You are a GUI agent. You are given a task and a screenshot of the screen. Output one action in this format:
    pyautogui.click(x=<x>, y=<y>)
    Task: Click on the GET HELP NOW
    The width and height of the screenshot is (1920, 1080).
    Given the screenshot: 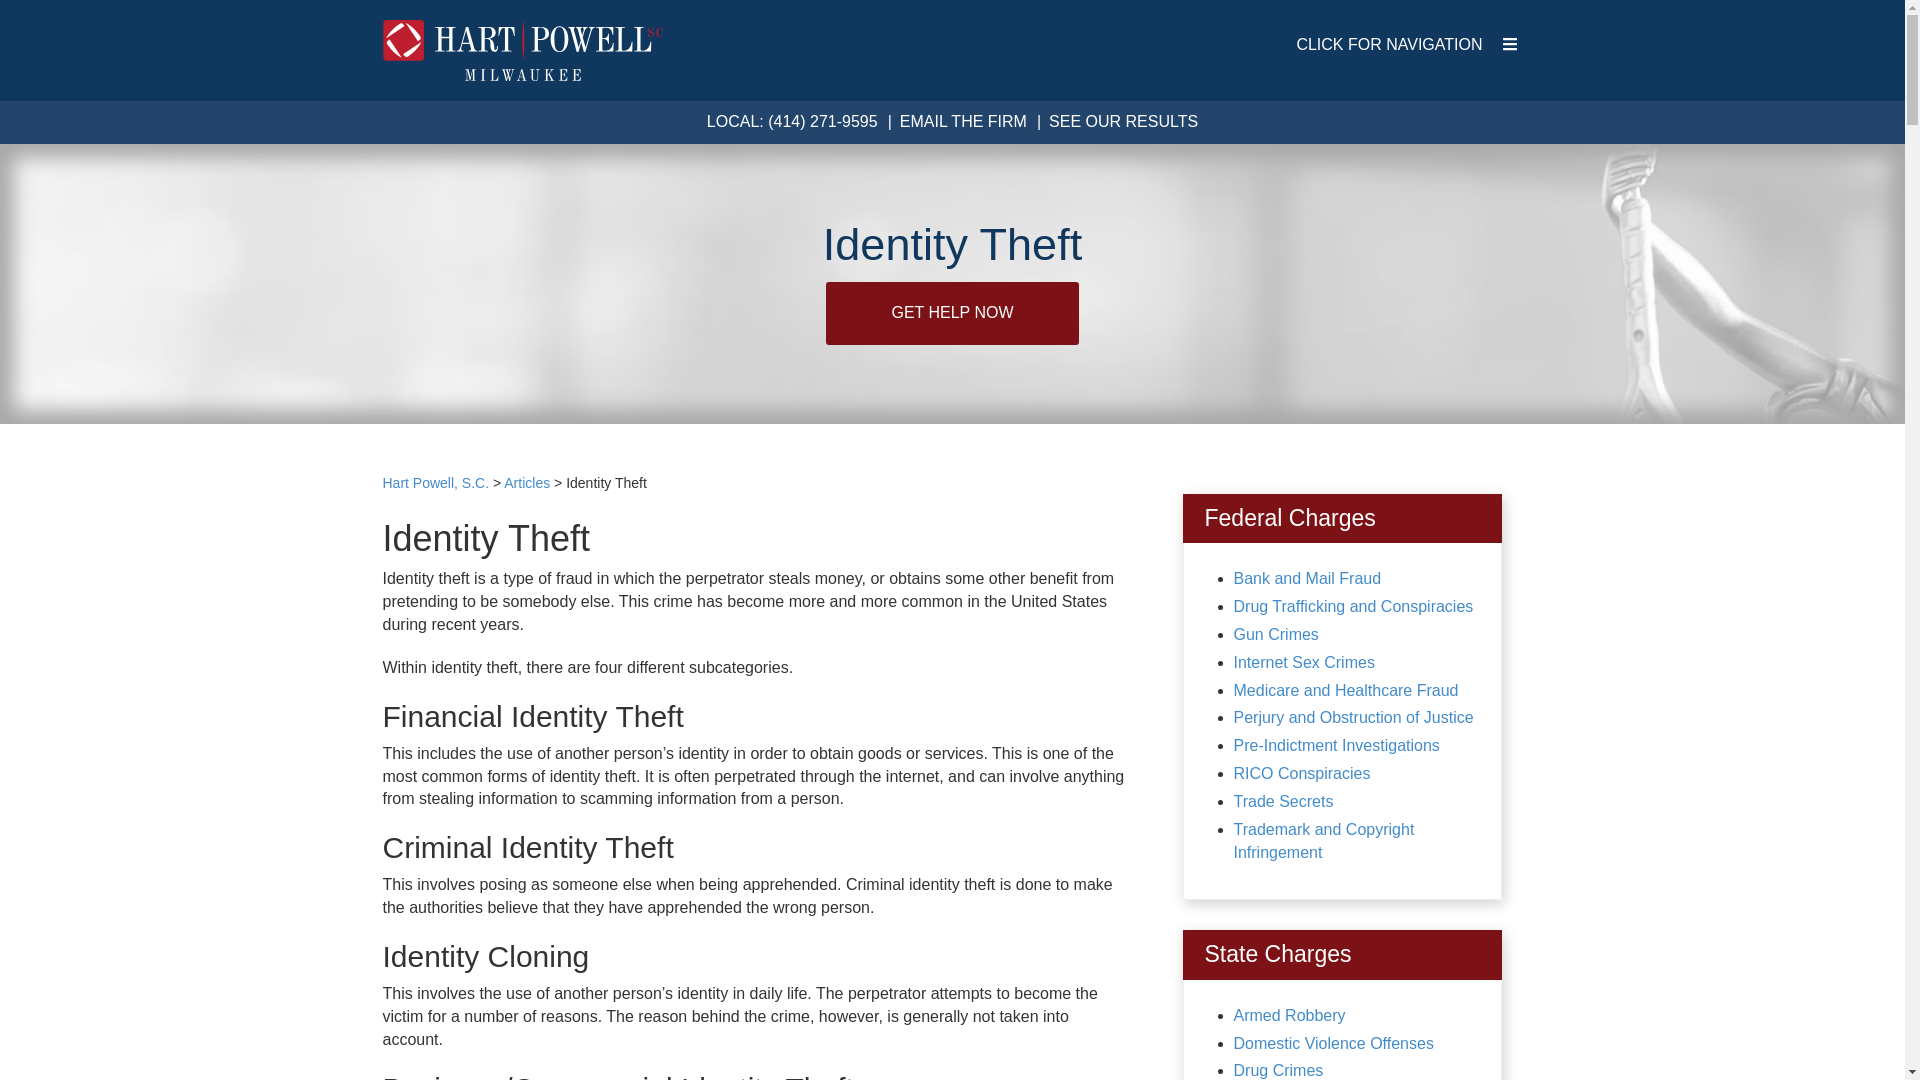 What is the action you would take?
    pyautogui.click(x=951, y=312)
    